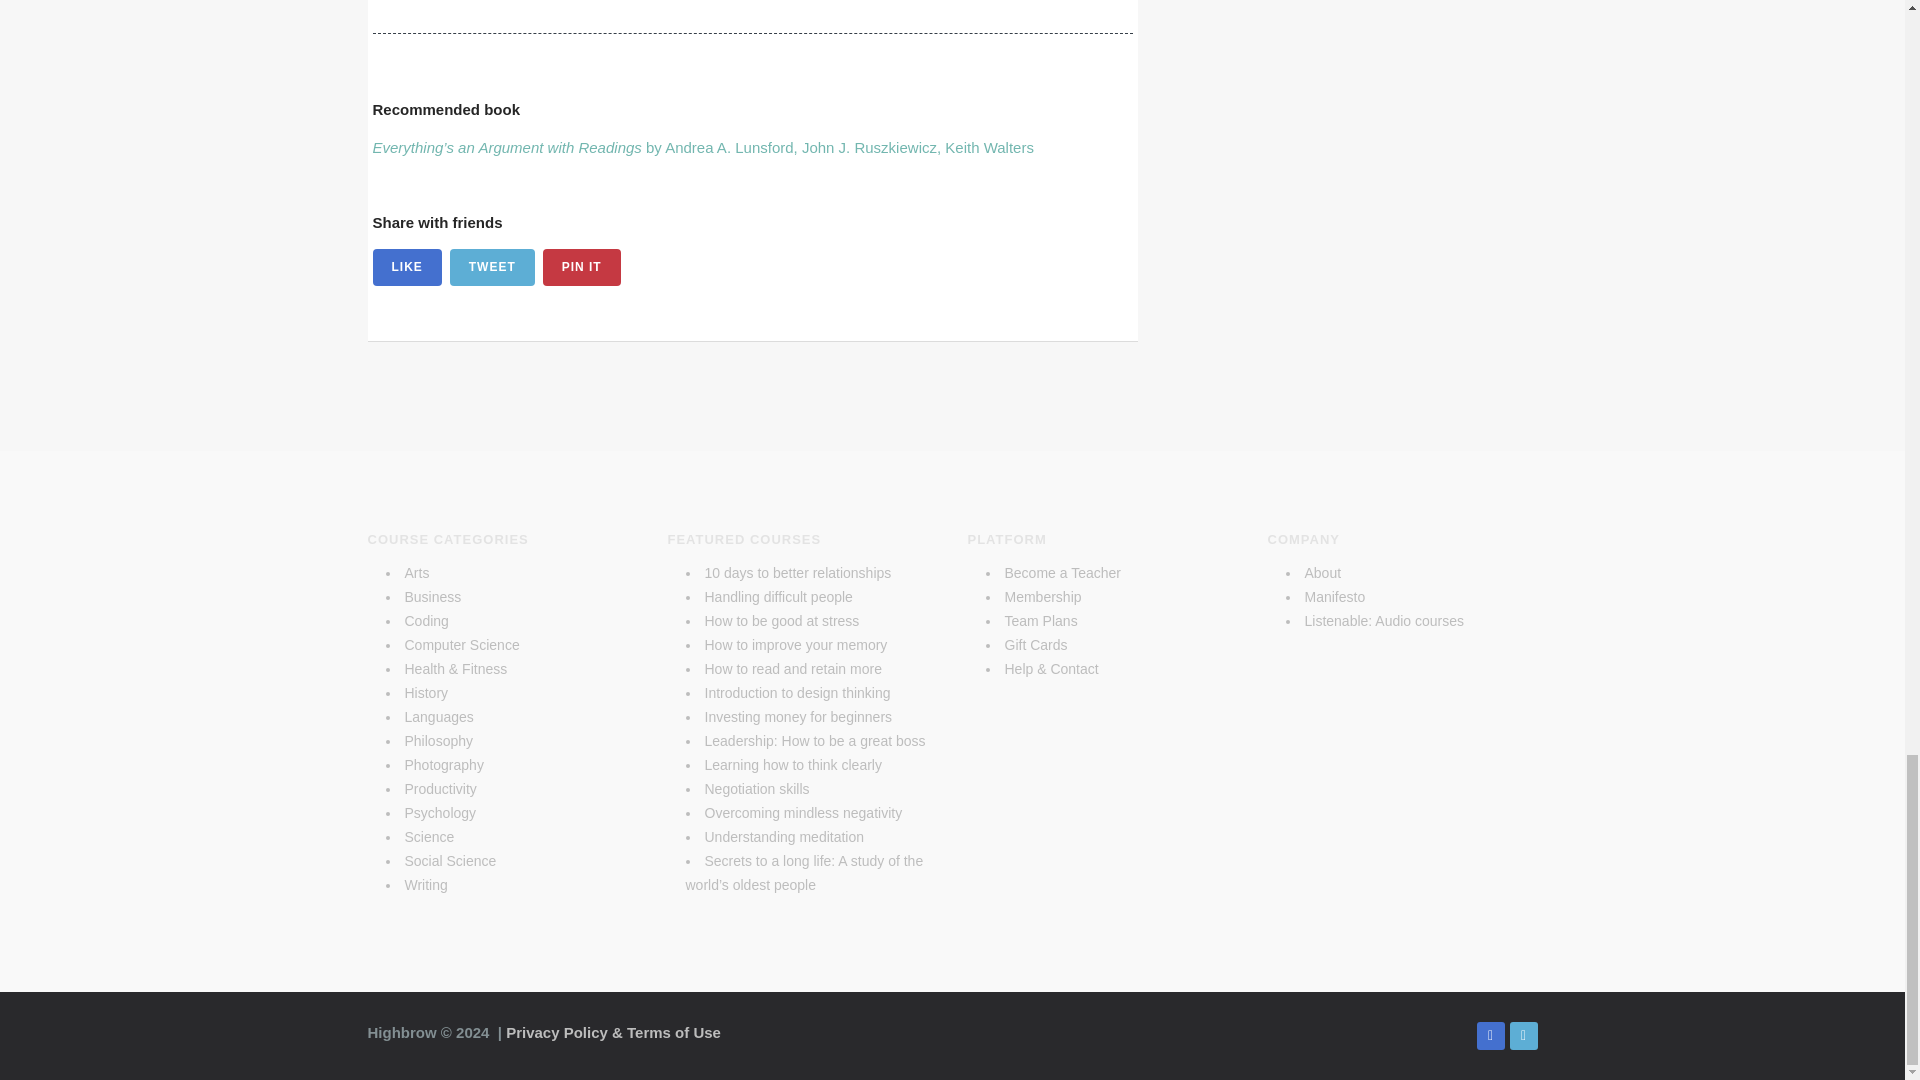  Describe the element at coordinates (425, 692) in the screenshot. I see `History` at that location.